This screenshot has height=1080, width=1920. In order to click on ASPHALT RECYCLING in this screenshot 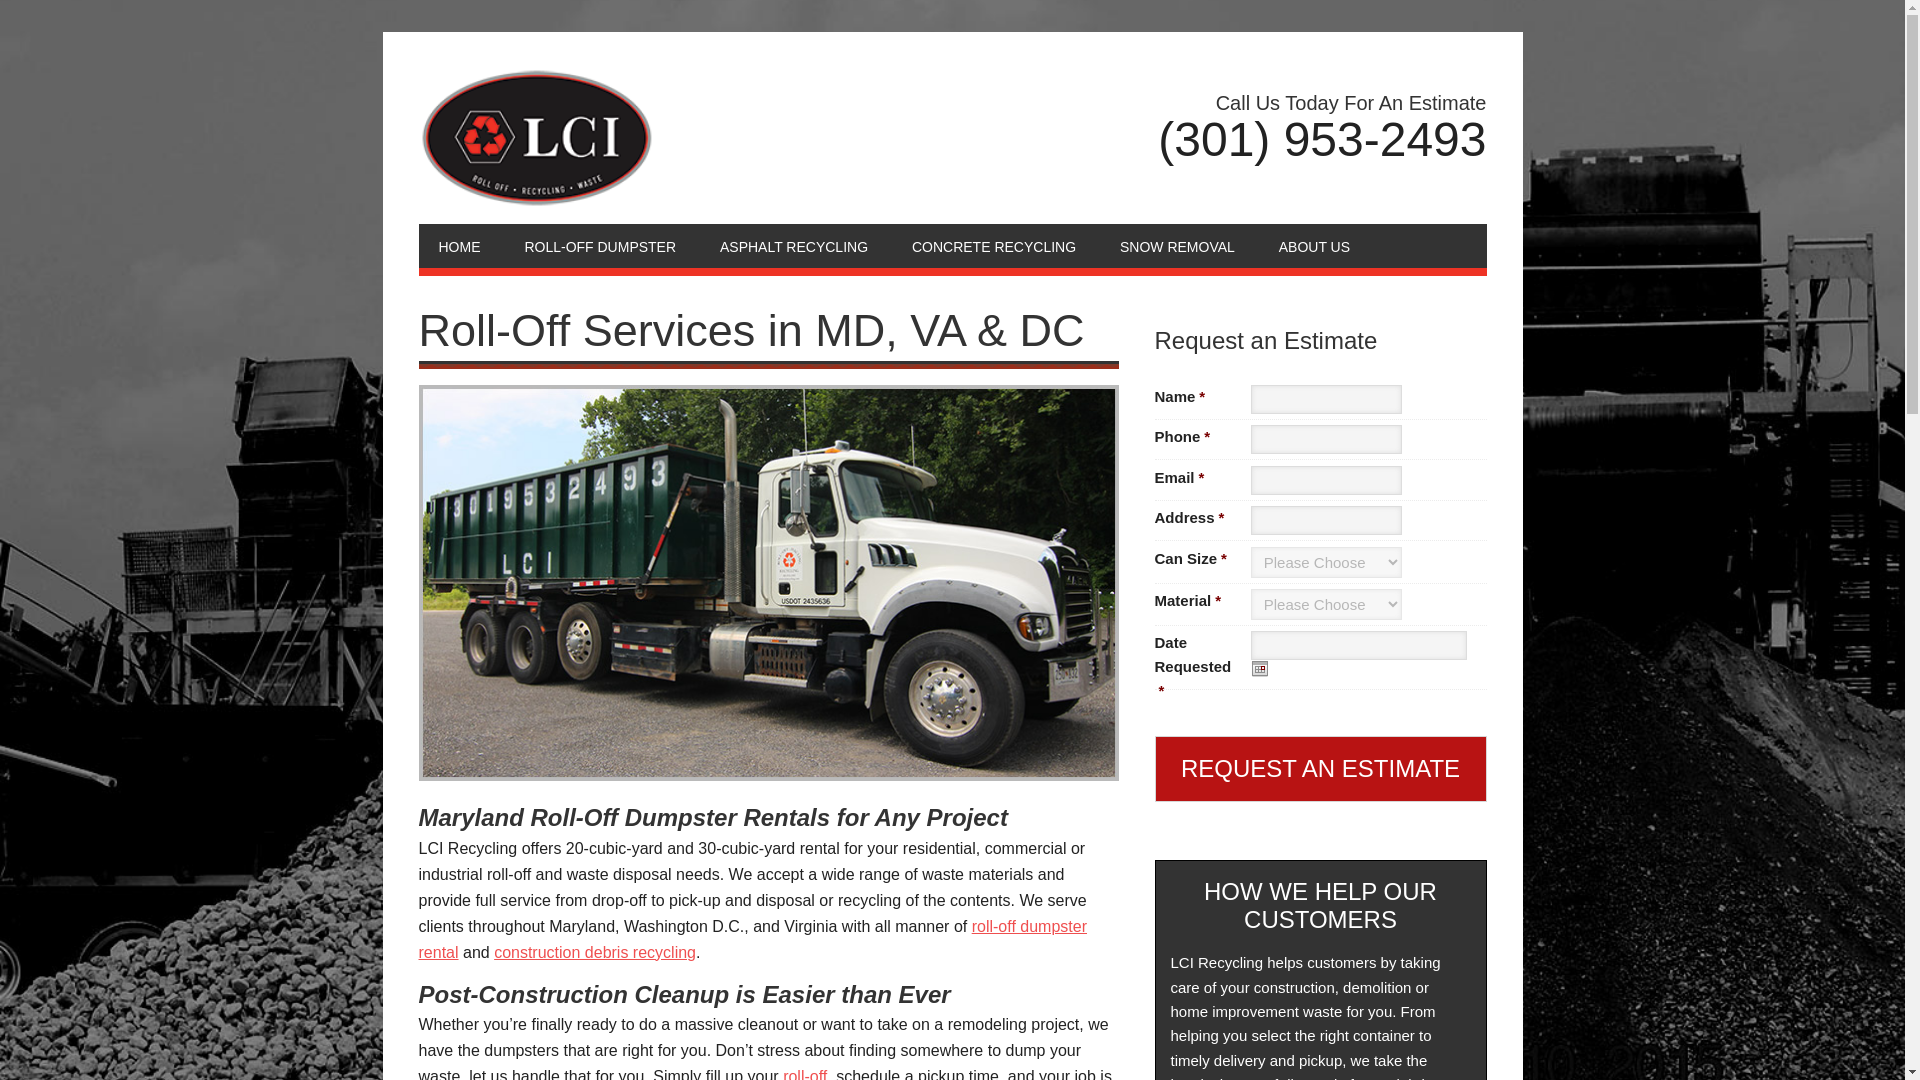, I will do `click(794, 245)`.